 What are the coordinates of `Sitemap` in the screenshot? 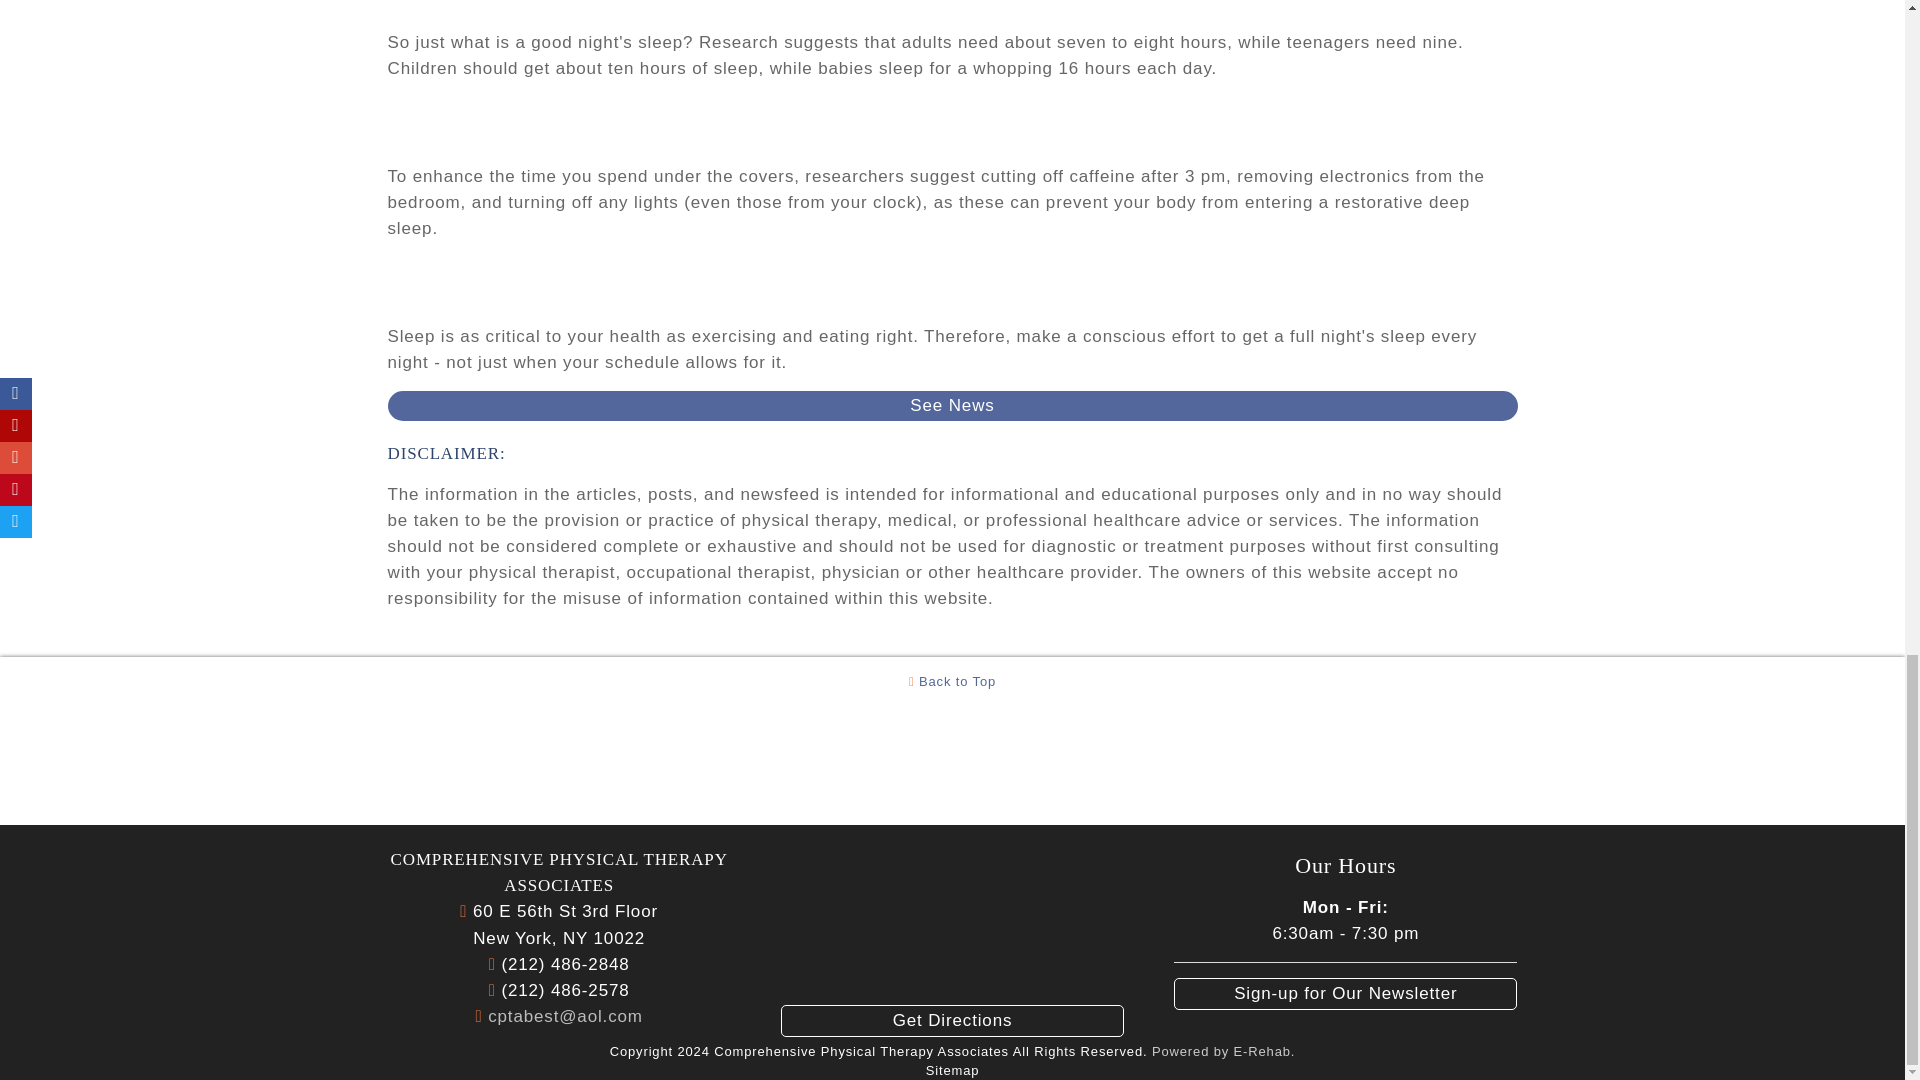 It's located at (952, 1070).